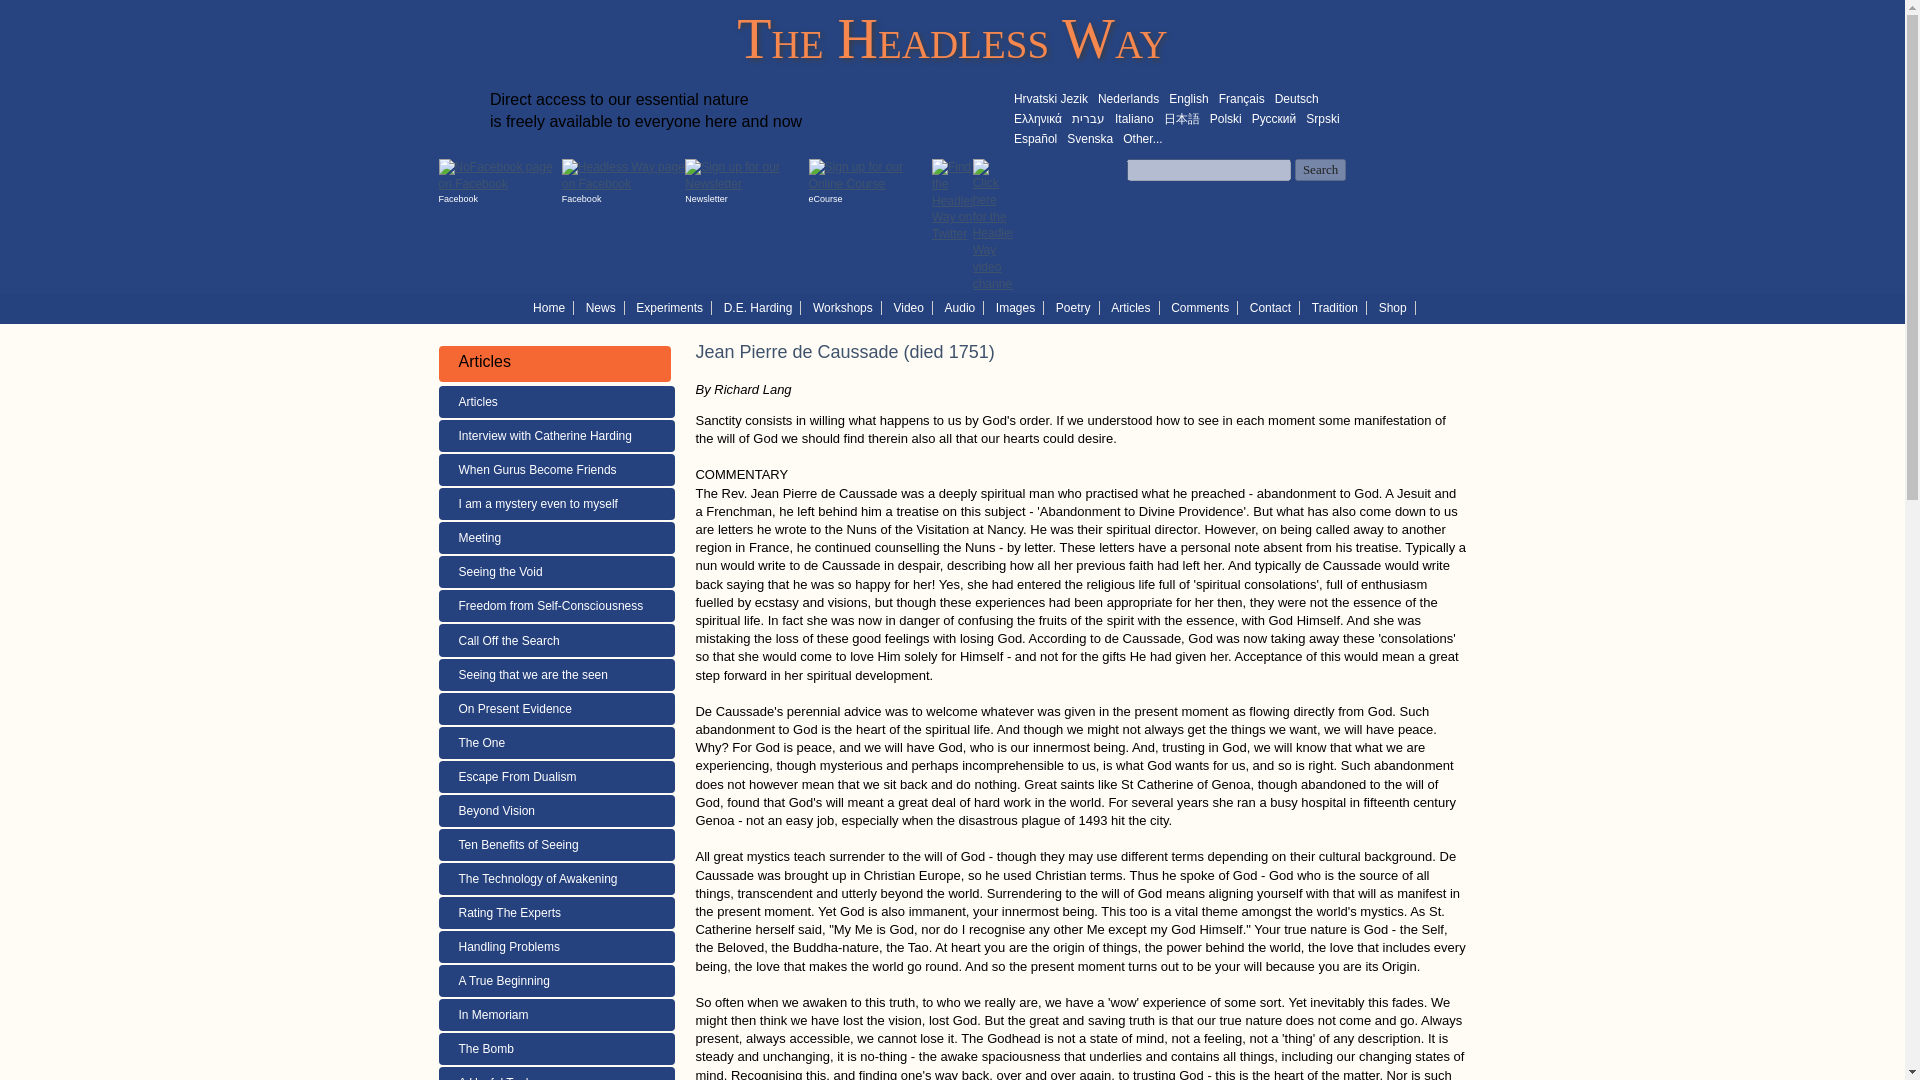 This screenshot has height=1080, width=1920. I want to click on Srpski, so click(1322, 119).